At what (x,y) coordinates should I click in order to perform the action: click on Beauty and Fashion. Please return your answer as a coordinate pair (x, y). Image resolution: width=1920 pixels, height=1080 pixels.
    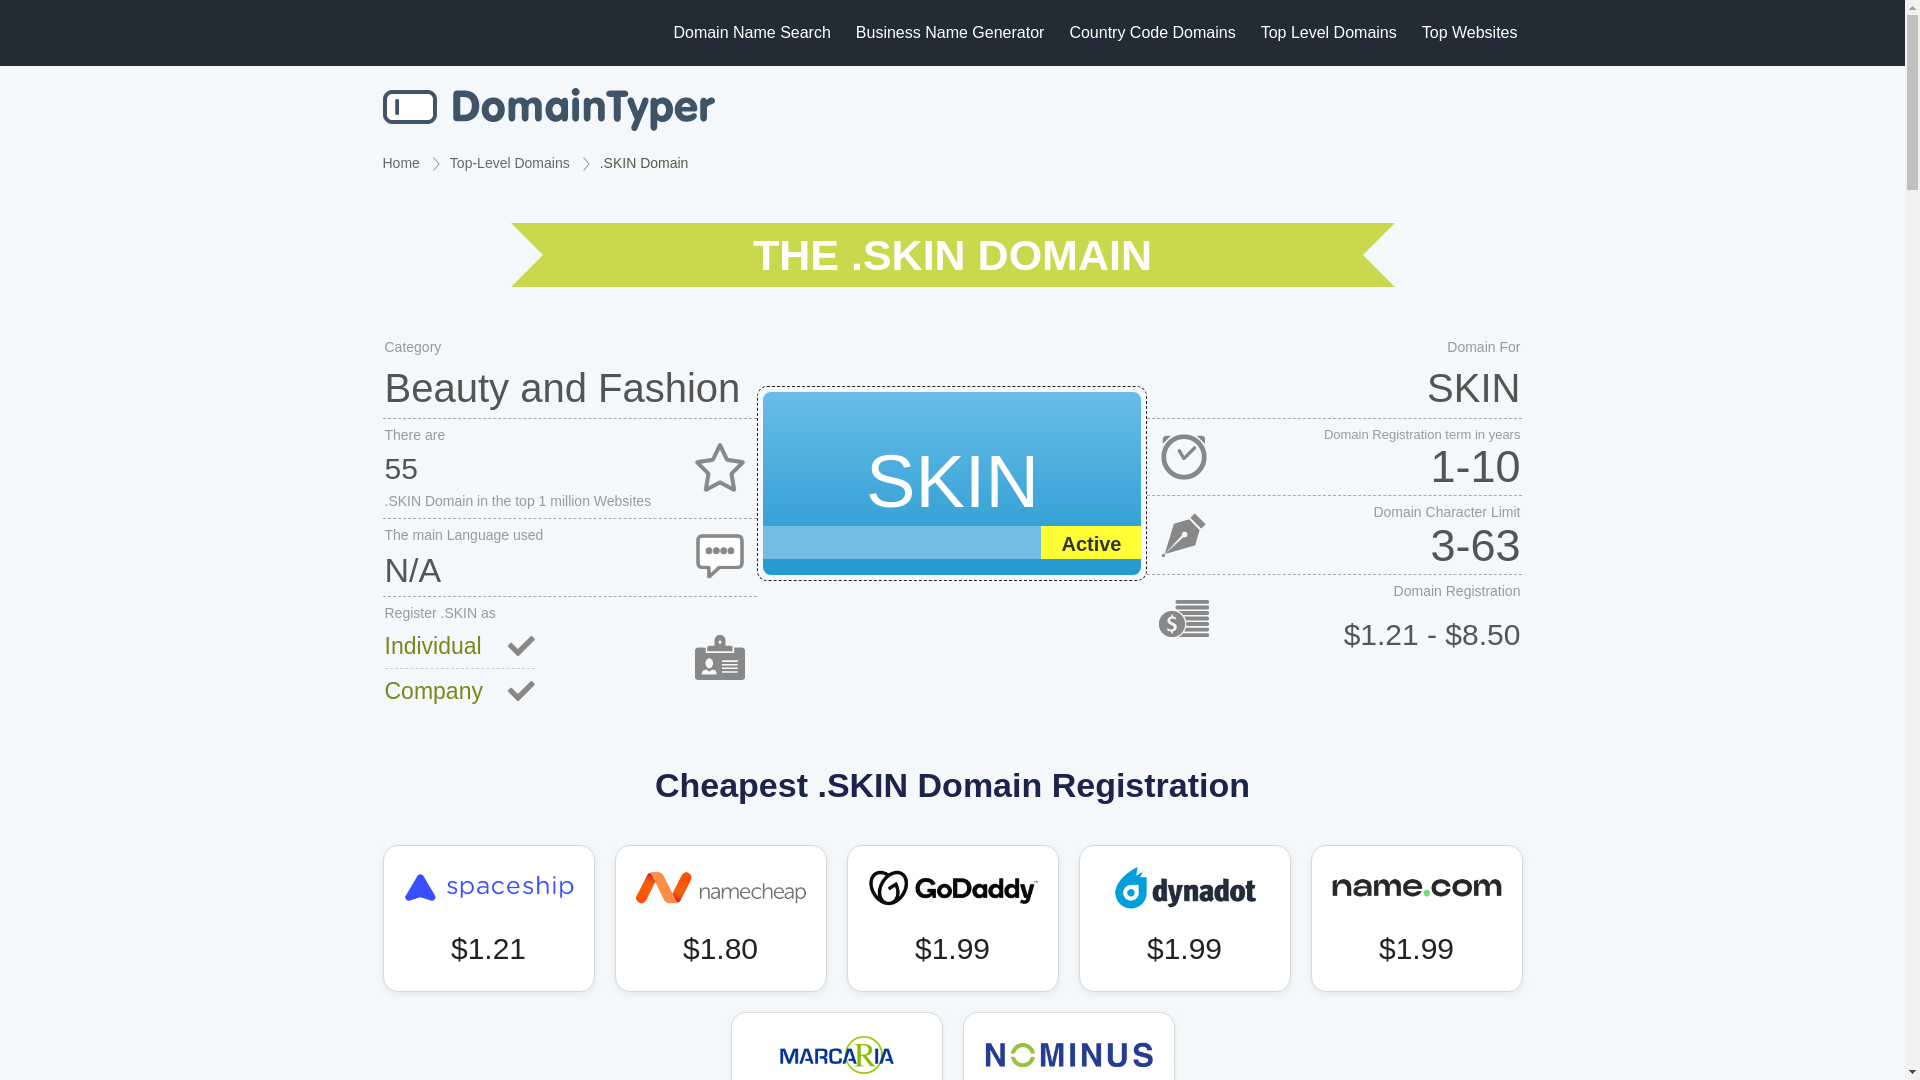
    Looking at the image, I should click on (569, 387).